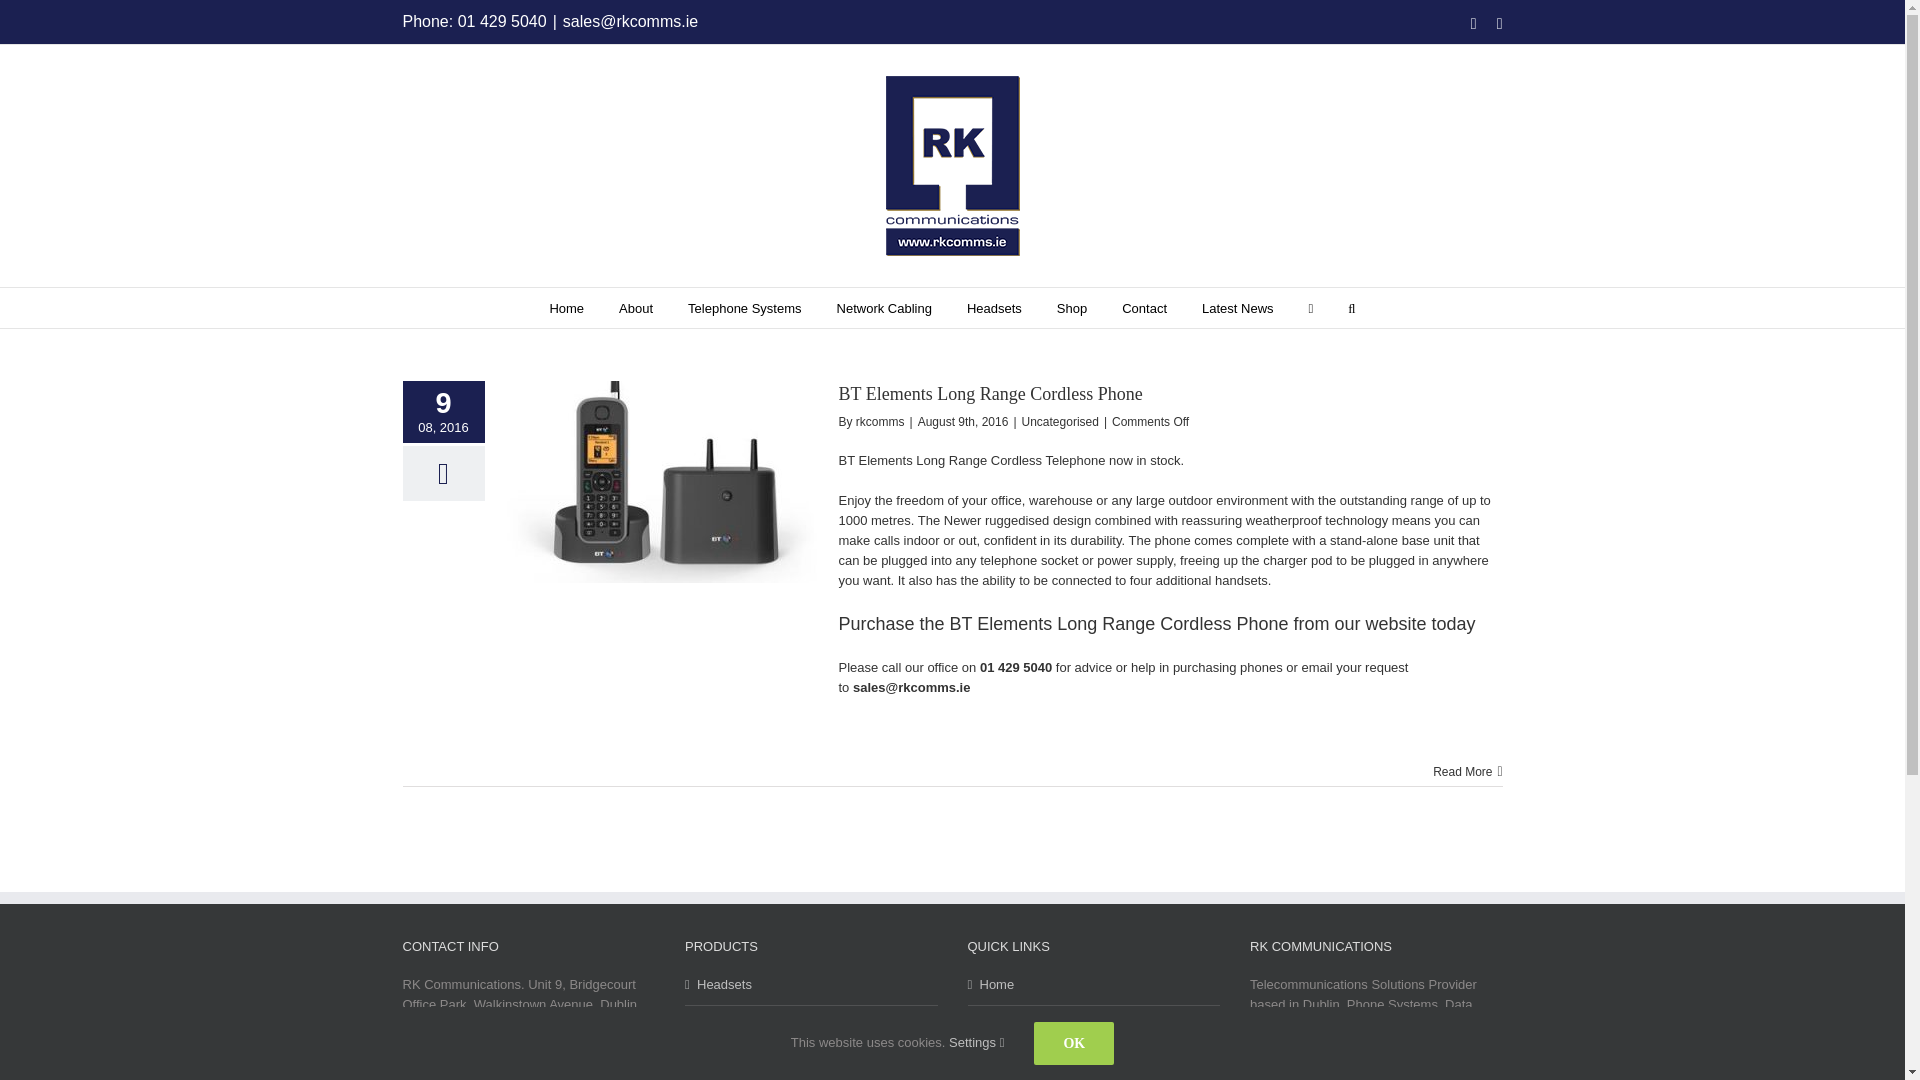 The image size is (1920, 1080). What do you see at coordinates (880, 421) in the screenshot?
I see `Posts by rkcomms` at bounding box center [880, 421].